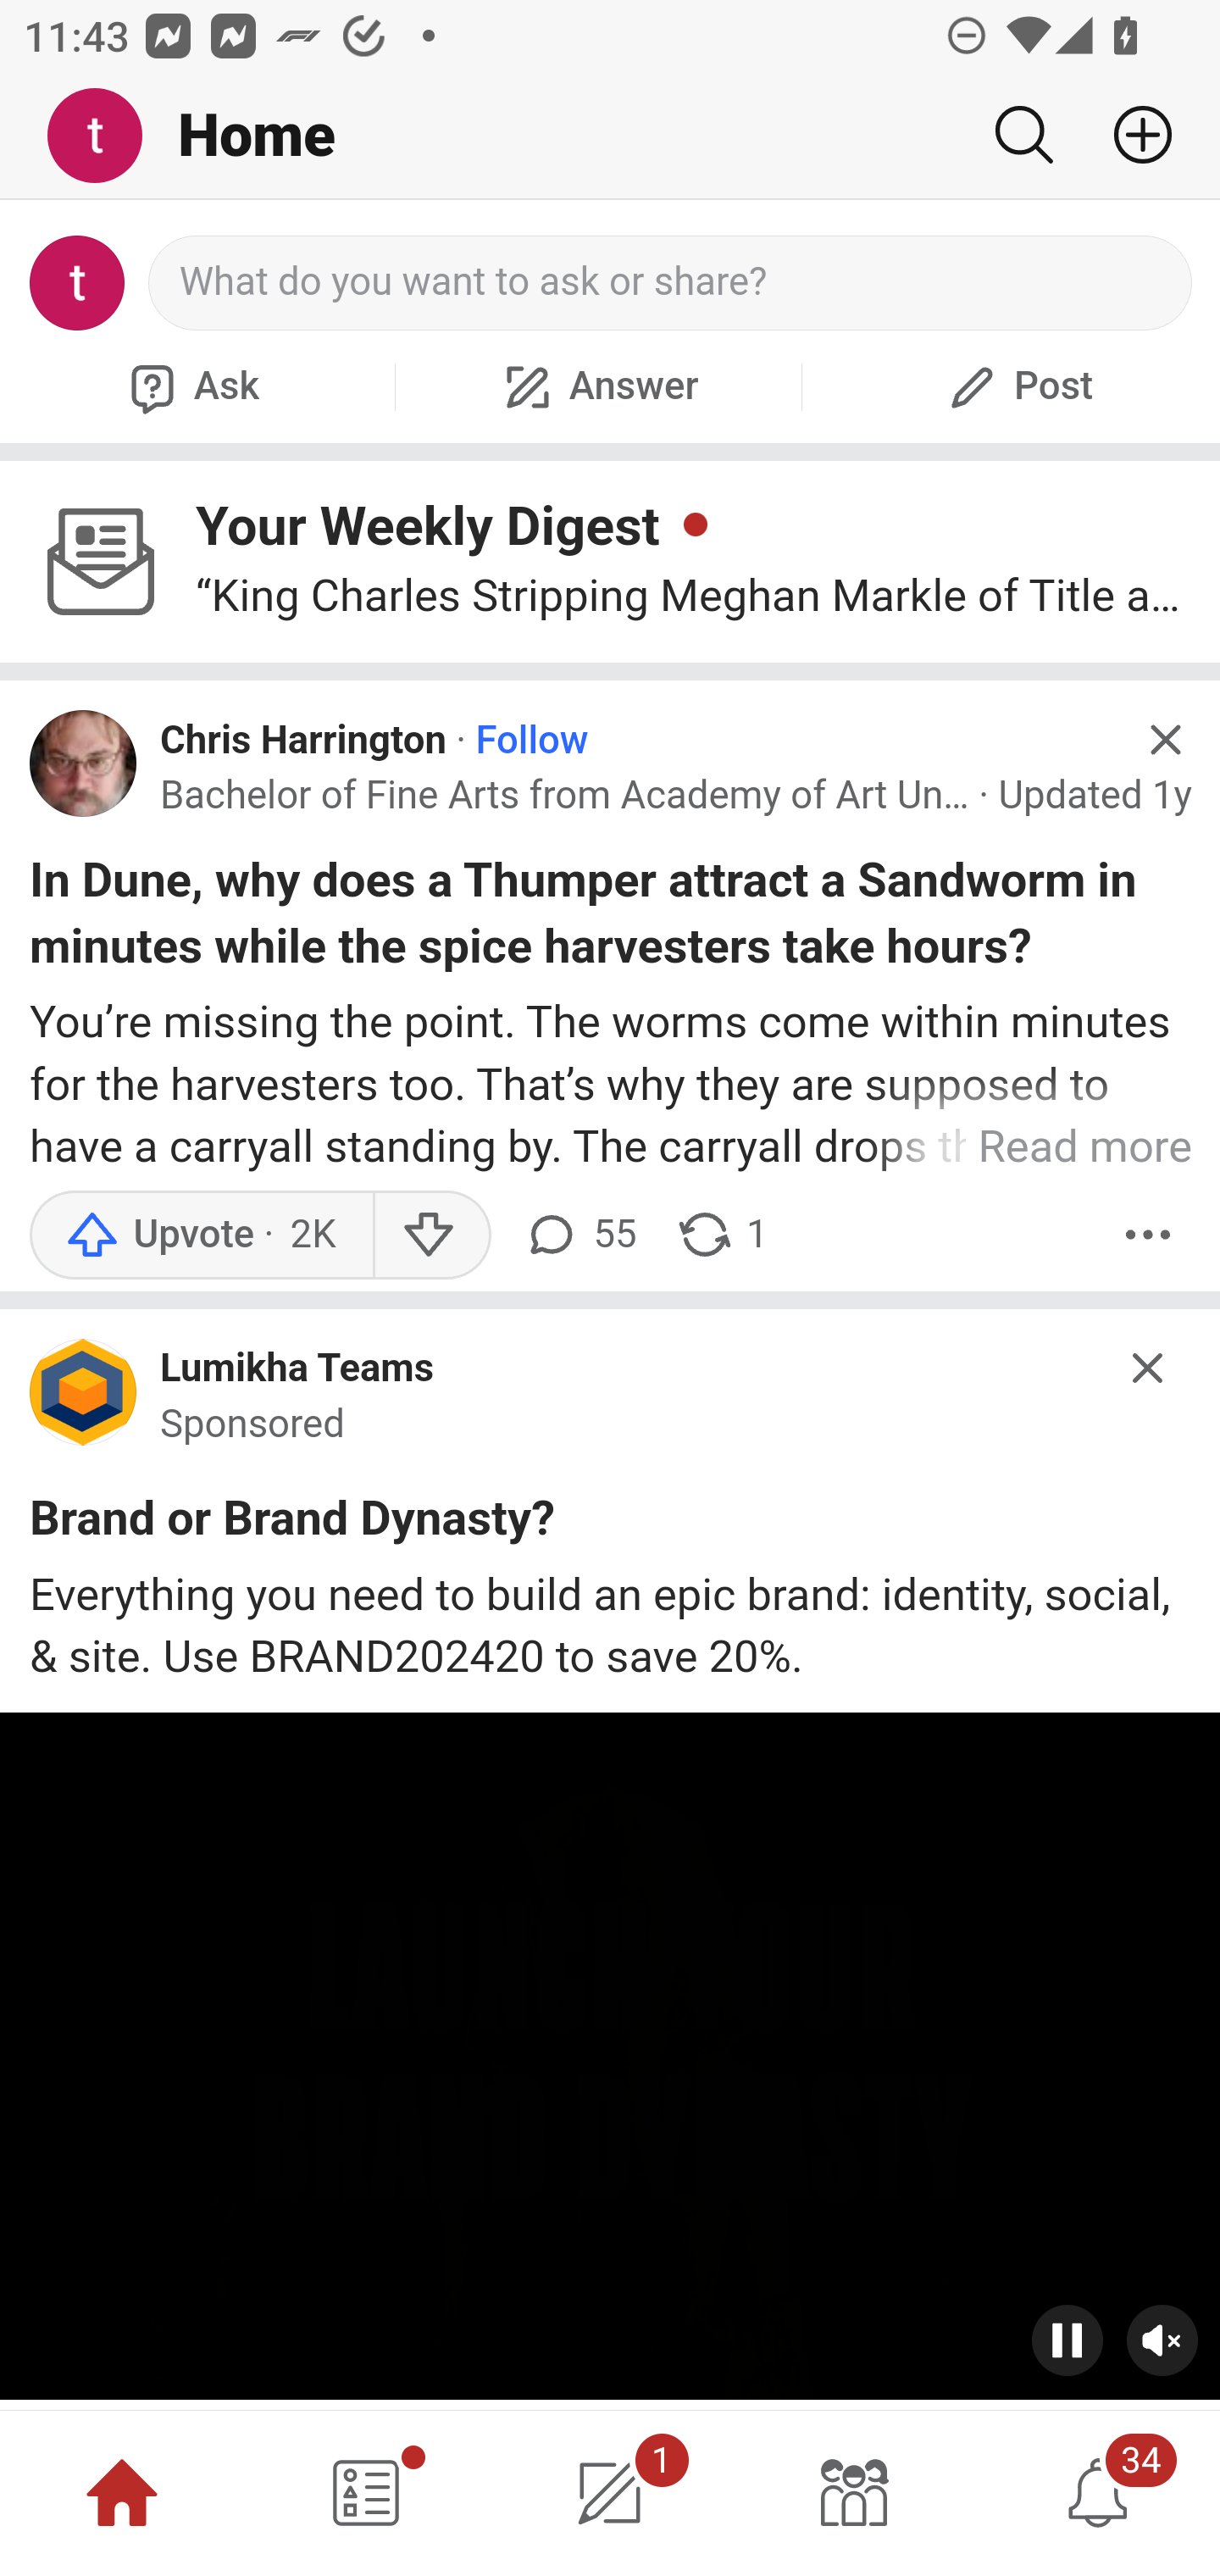  Describe the element at coordinates (252, 1423) in the screenshot. I see `Sponsored` at that location.